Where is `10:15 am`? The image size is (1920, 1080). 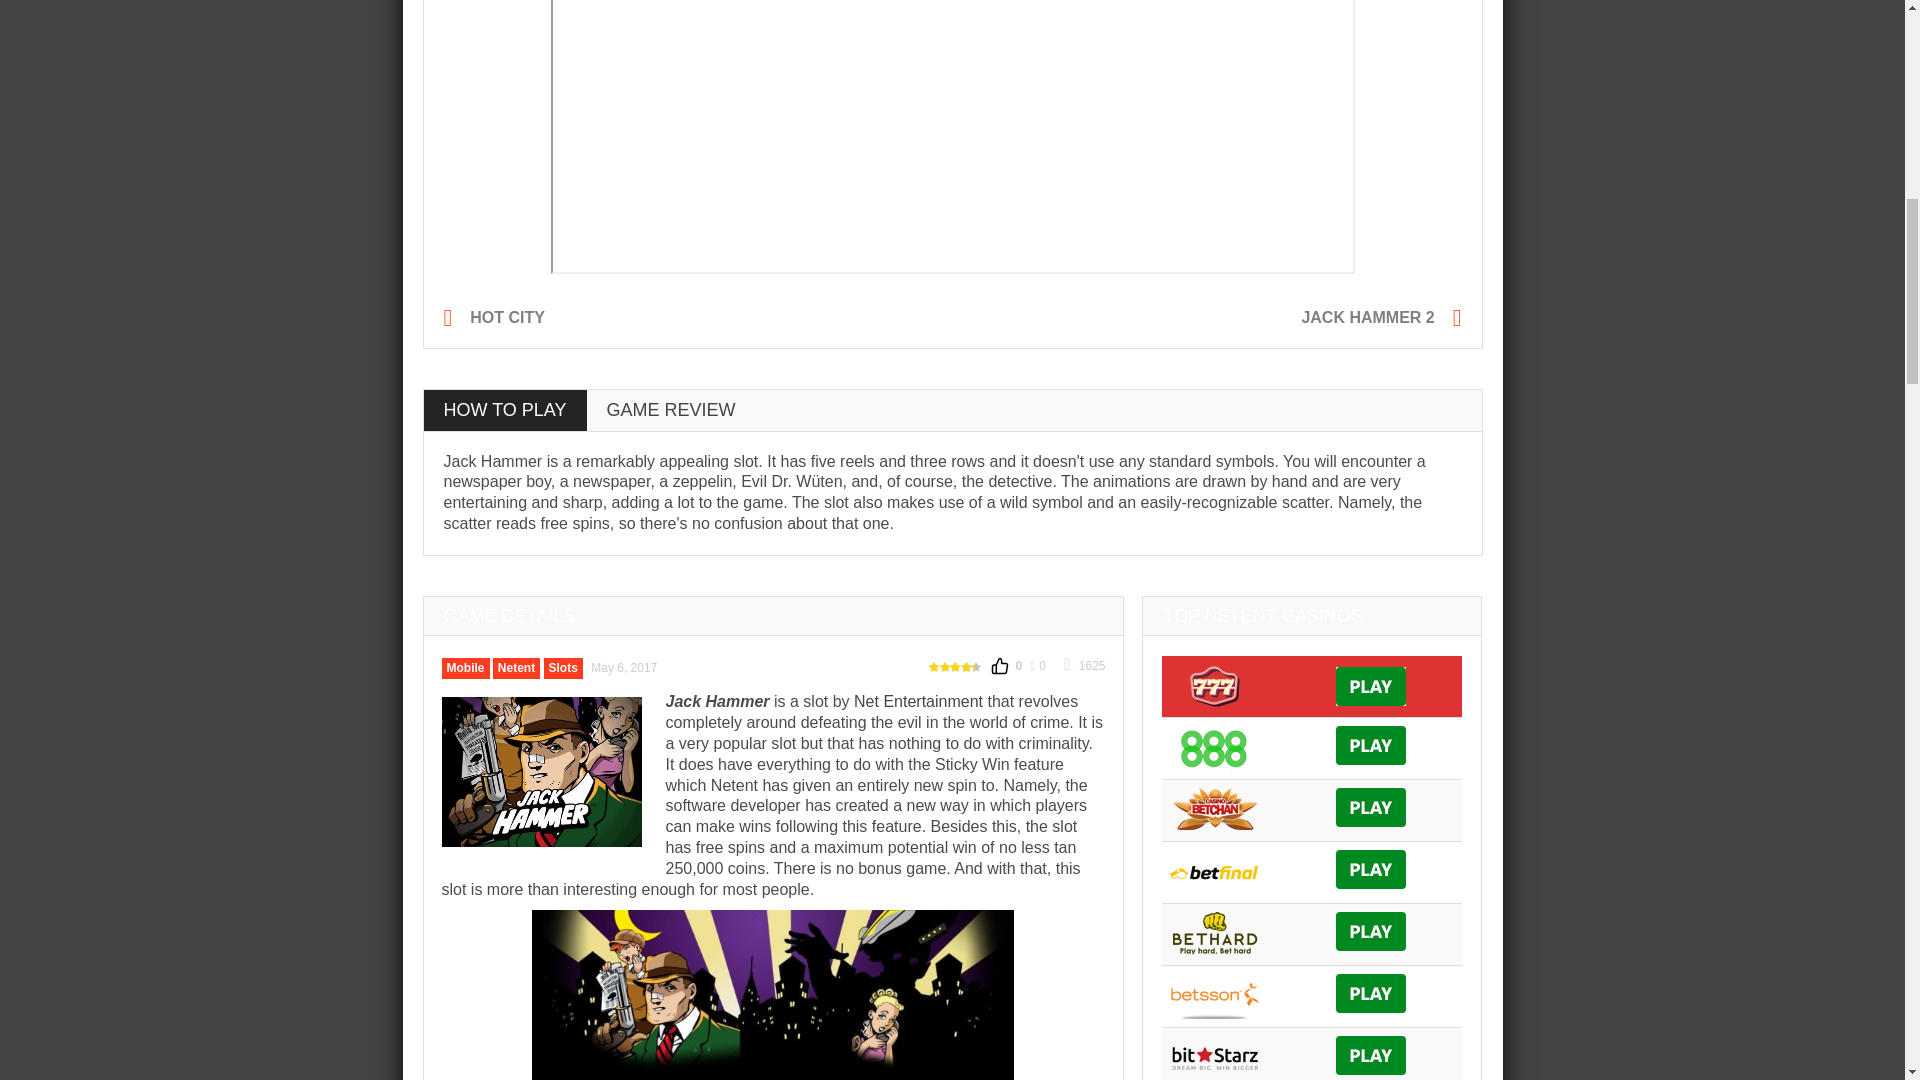
10:15 am is located at coordinates (624, 668).